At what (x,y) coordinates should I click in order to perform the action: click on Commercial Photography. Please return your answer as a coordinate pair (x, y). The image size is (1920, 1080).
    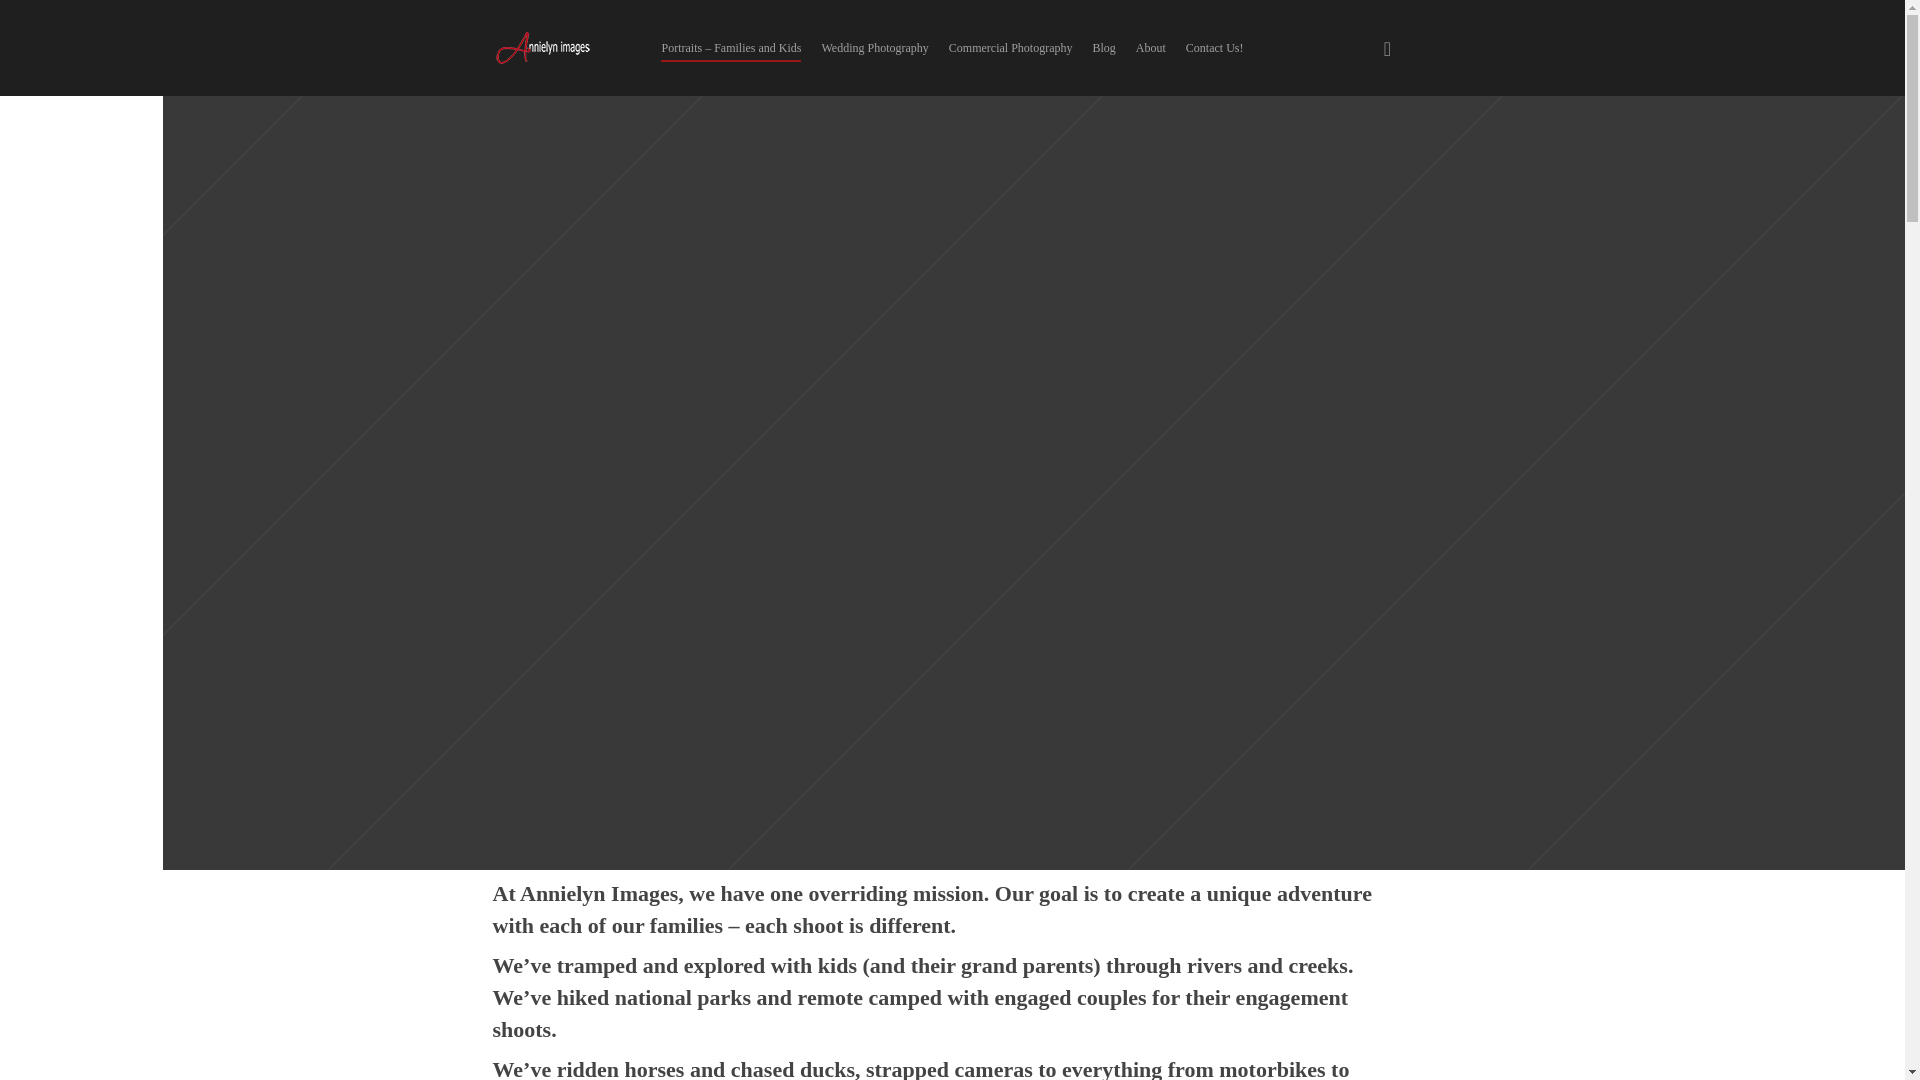
    Looking at the image, I should click on (1010, 48).